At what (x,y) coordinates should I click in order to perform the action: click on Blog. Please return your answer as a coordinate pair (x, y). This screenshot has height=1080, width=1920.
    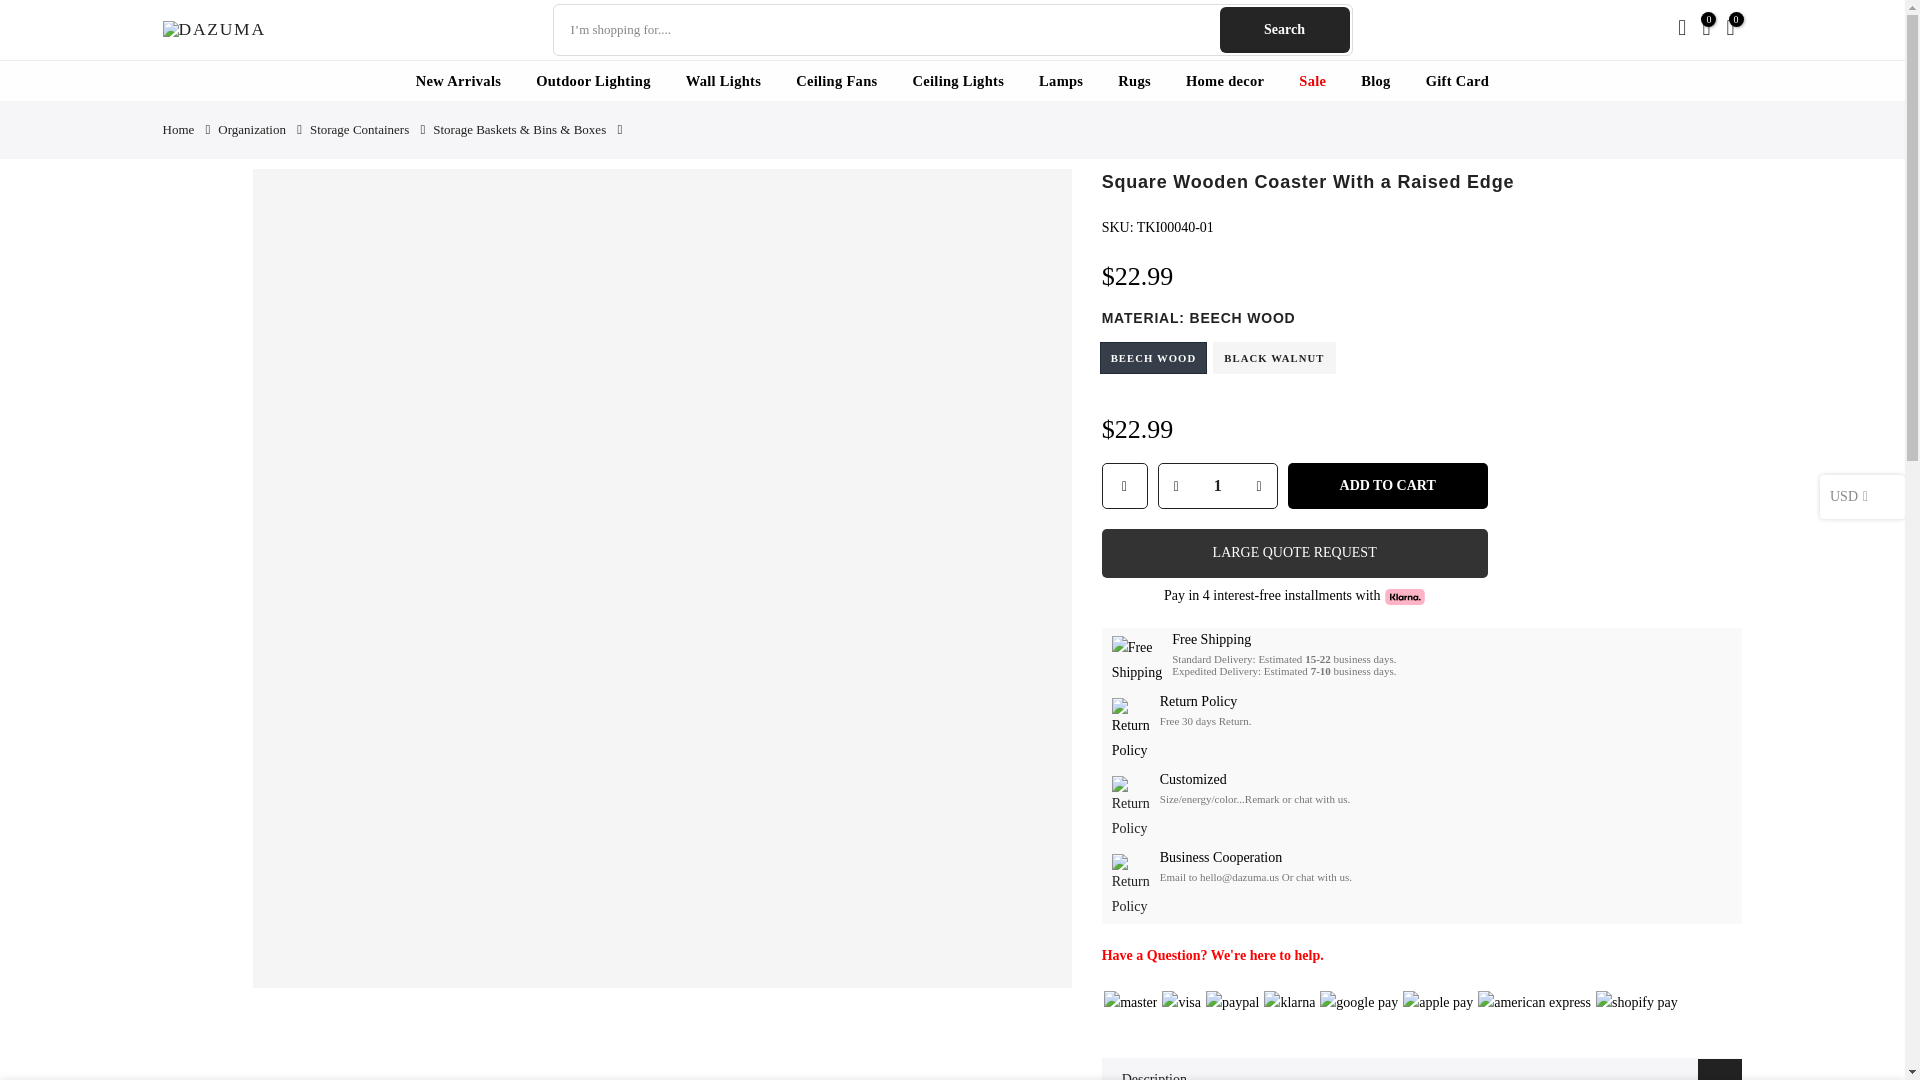
    Looking at the image, I should click on (1376, 80).